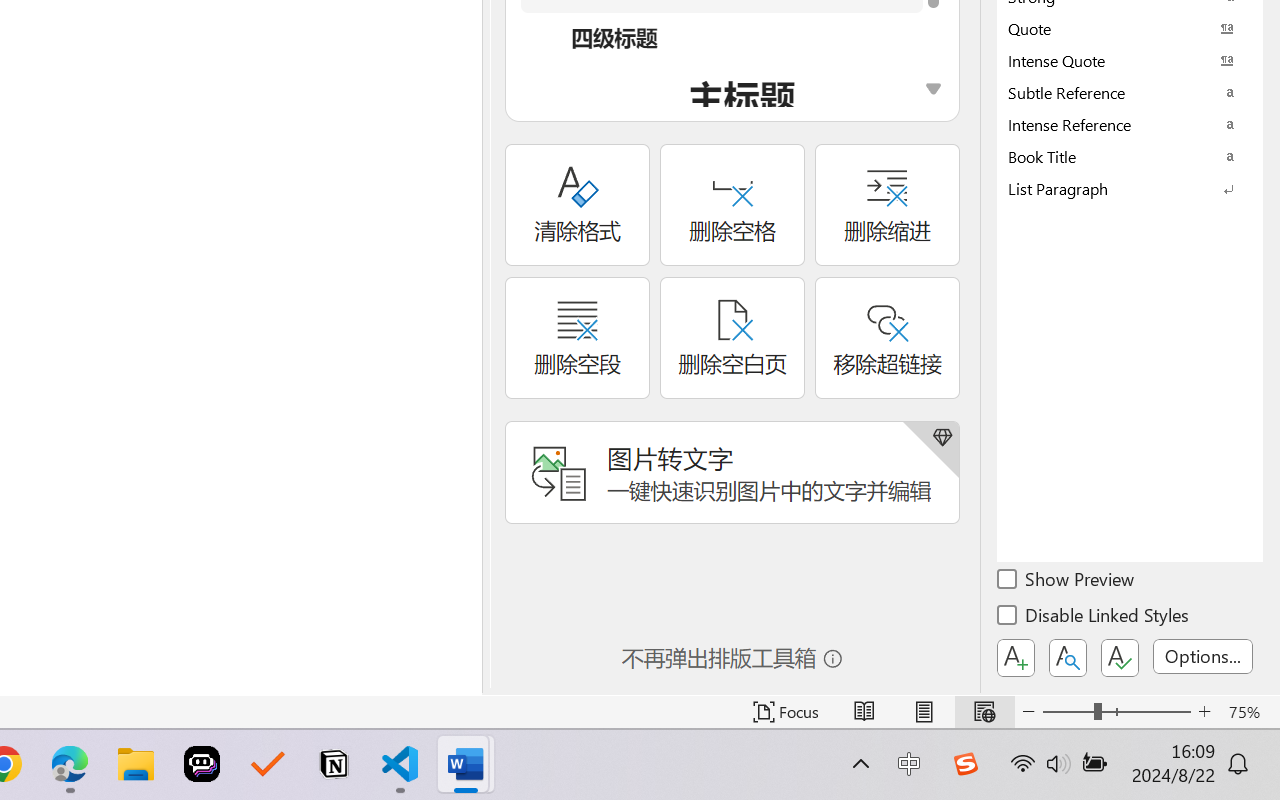 Image resolution: width=1280 pixels, height=800 pixels. What do you see at coordinates (1068, 712) in the screenshot?
I see `Zoom Out` at bounding box center [1068, 712].